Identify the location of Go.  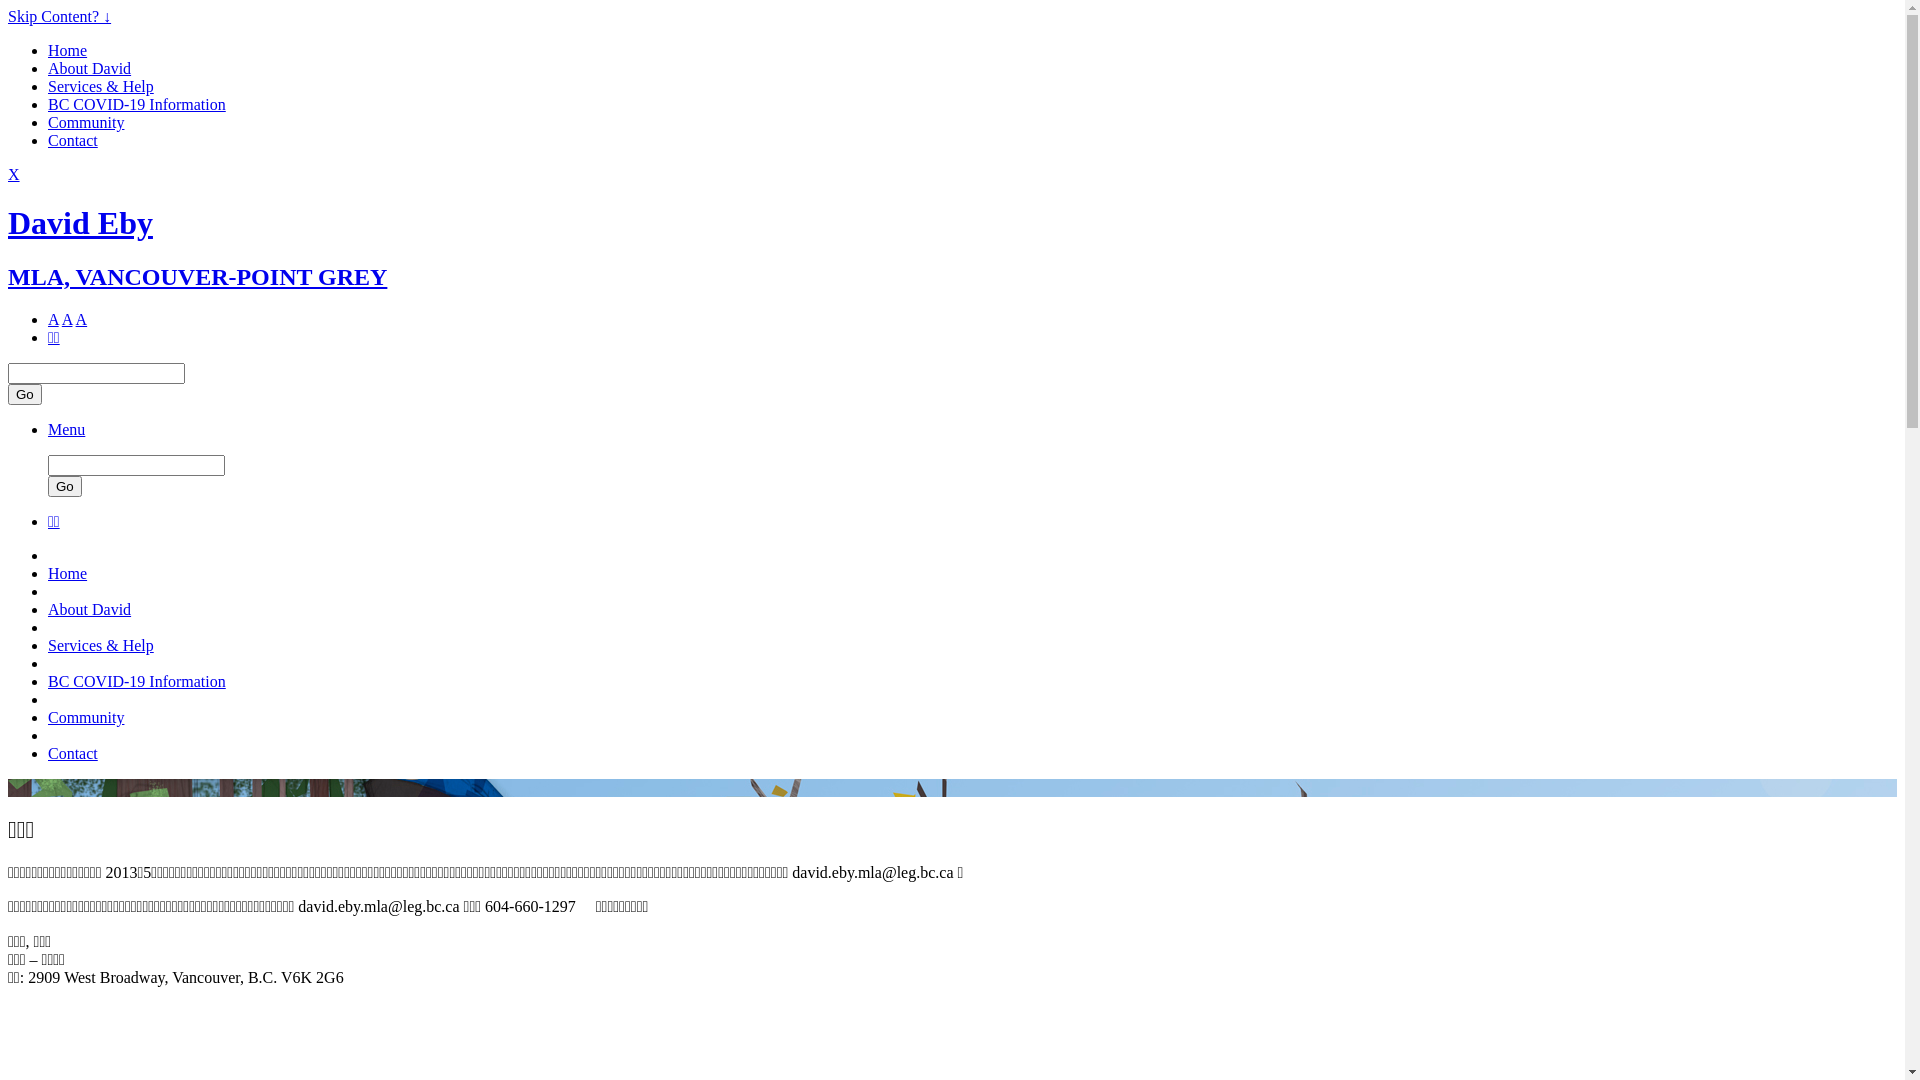
(25, 394).